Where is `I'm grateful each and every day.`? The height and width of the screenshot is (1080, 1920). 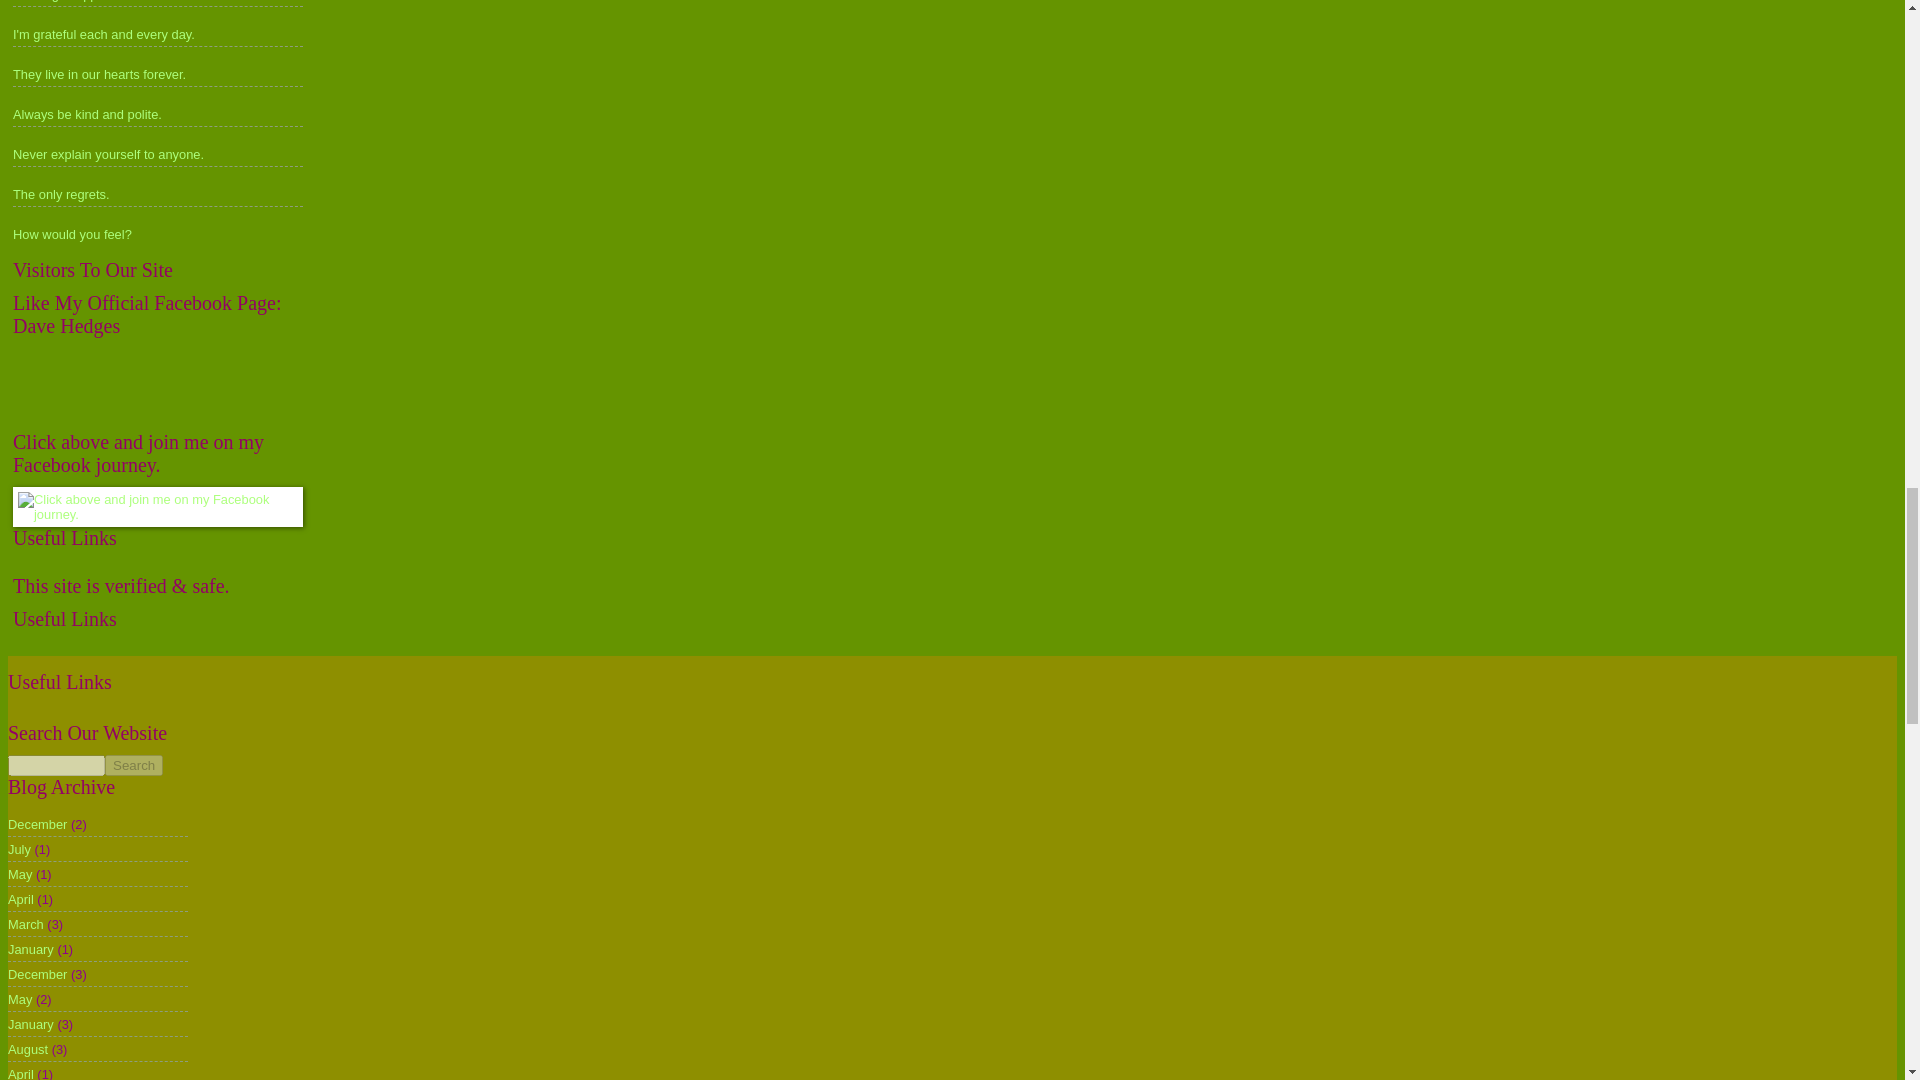
I'm grateful each and every day. is located at coordinates (104, 34).